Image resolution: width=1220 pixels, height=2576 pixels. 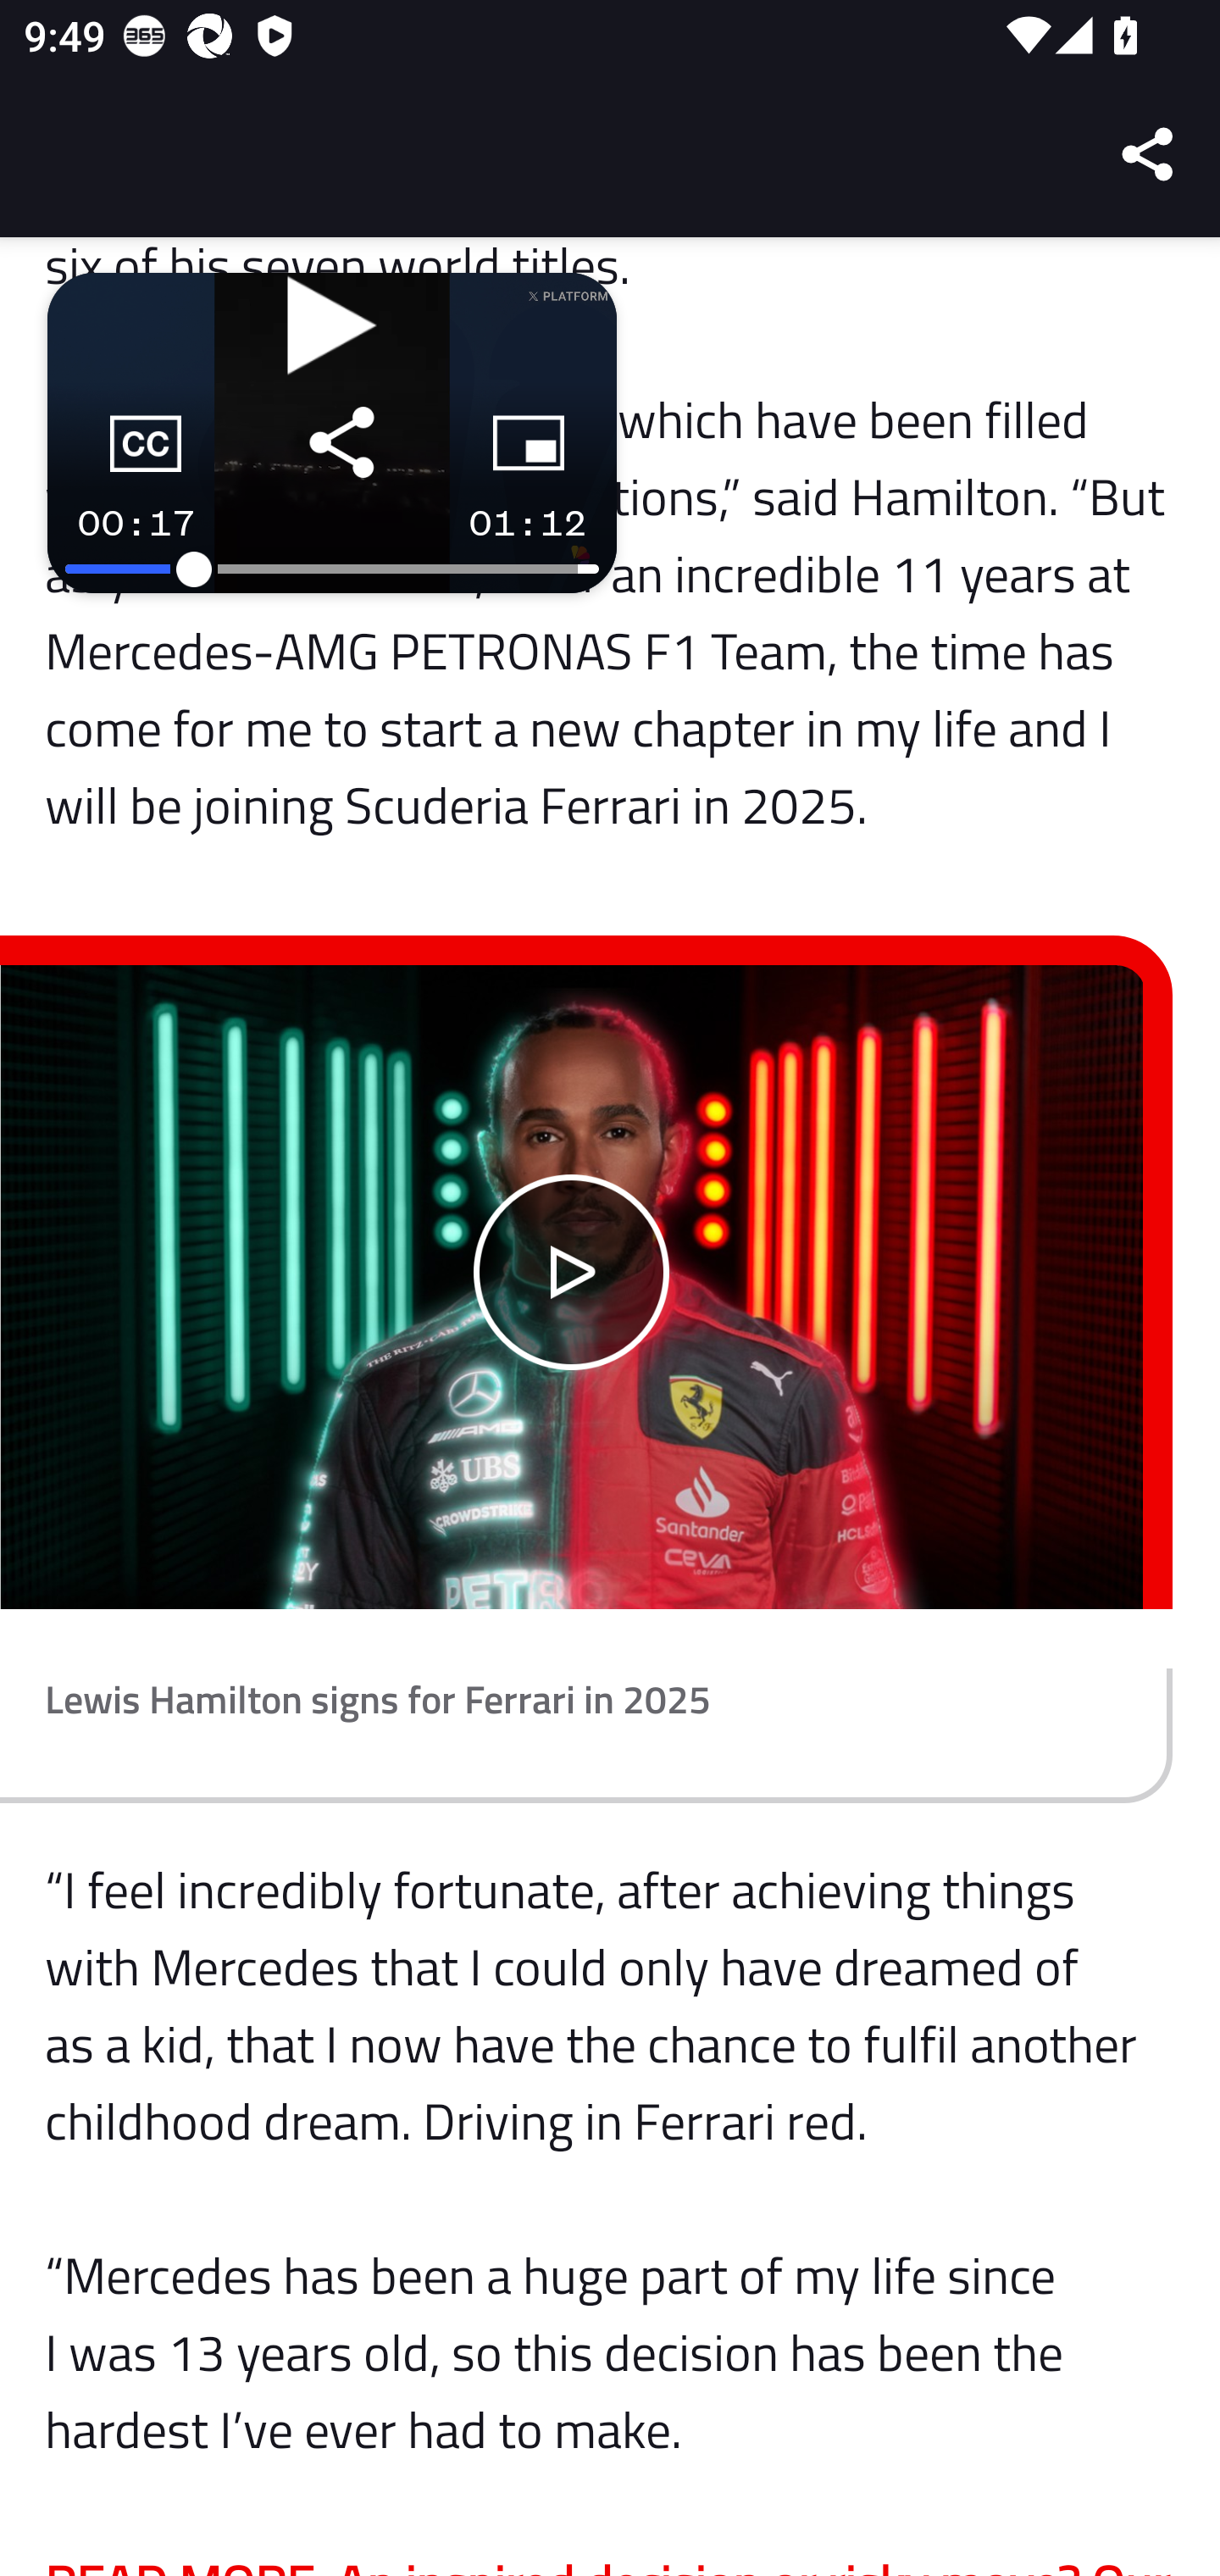 I want to click on Share, so click(x=1149, y=154).